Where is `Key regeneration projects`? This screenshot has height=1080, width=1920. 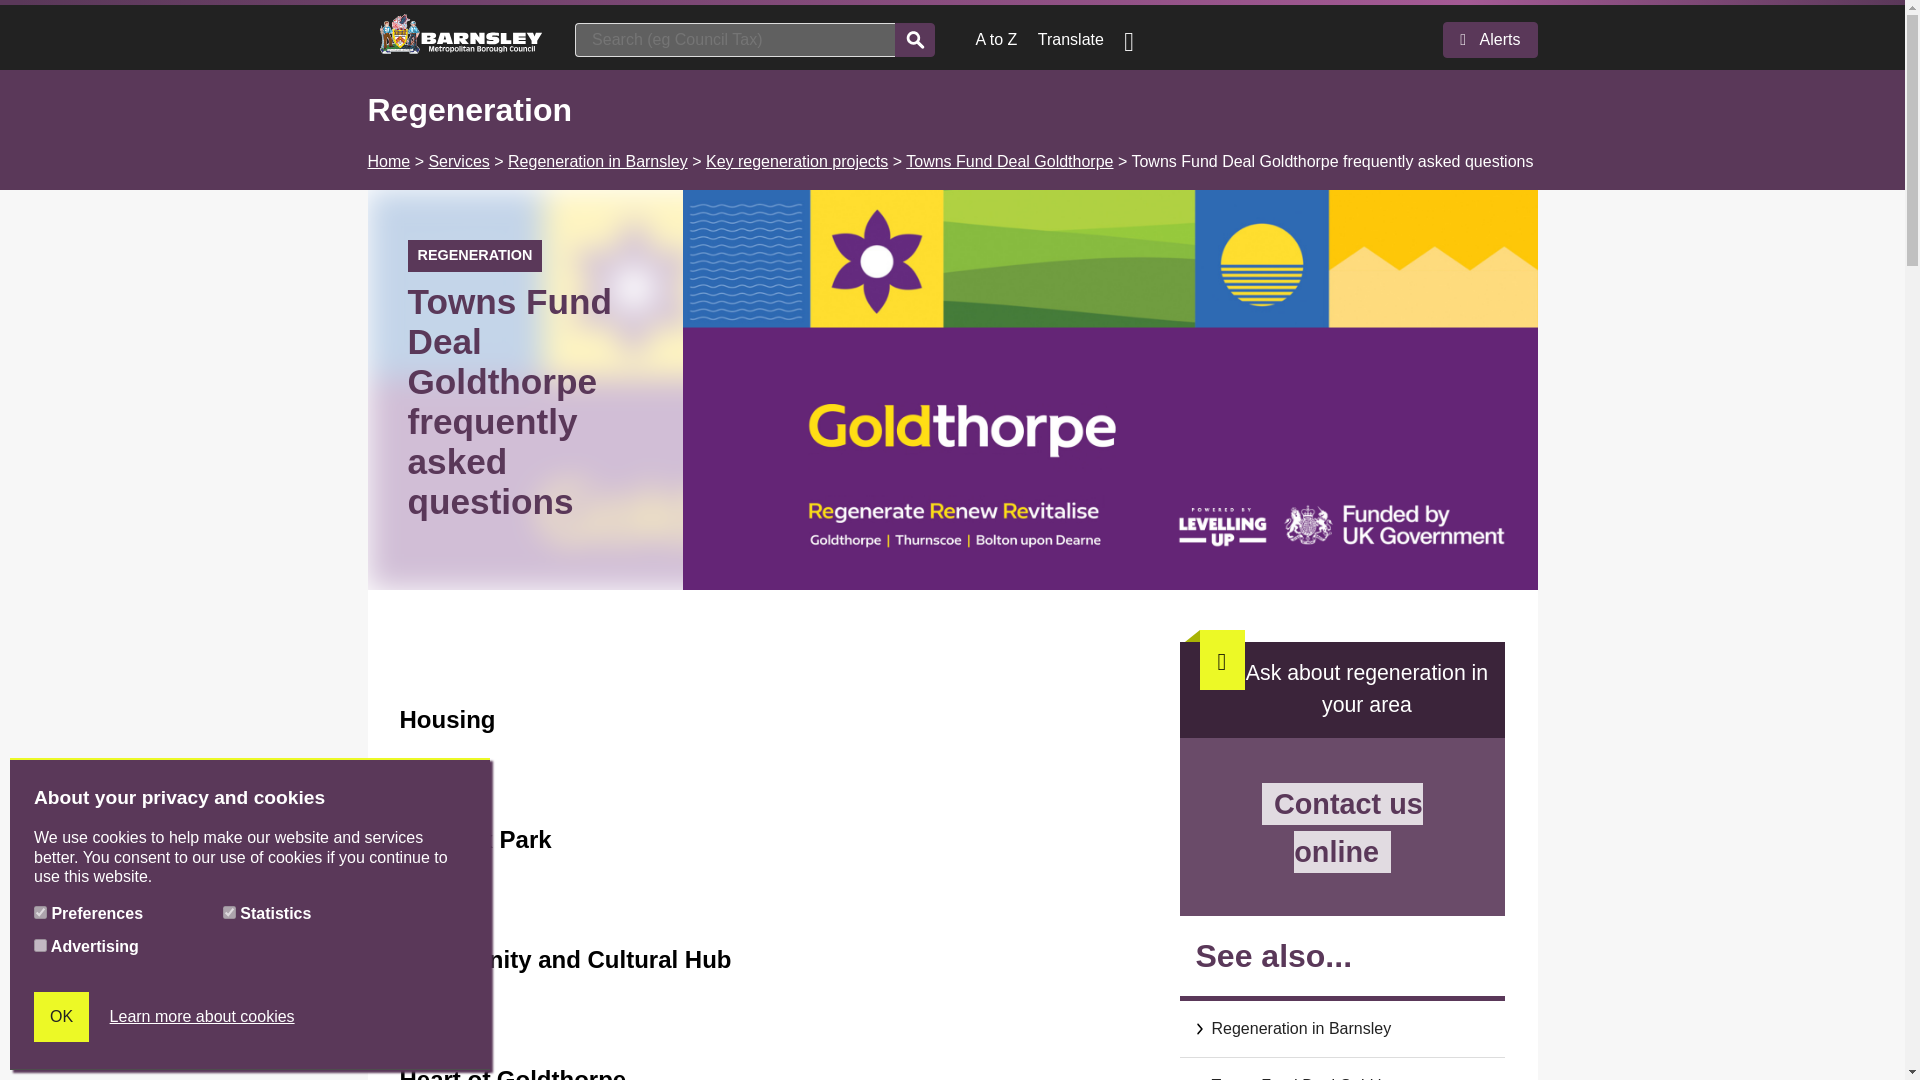 Key regeneration projects is located at coordinates (796, 161).